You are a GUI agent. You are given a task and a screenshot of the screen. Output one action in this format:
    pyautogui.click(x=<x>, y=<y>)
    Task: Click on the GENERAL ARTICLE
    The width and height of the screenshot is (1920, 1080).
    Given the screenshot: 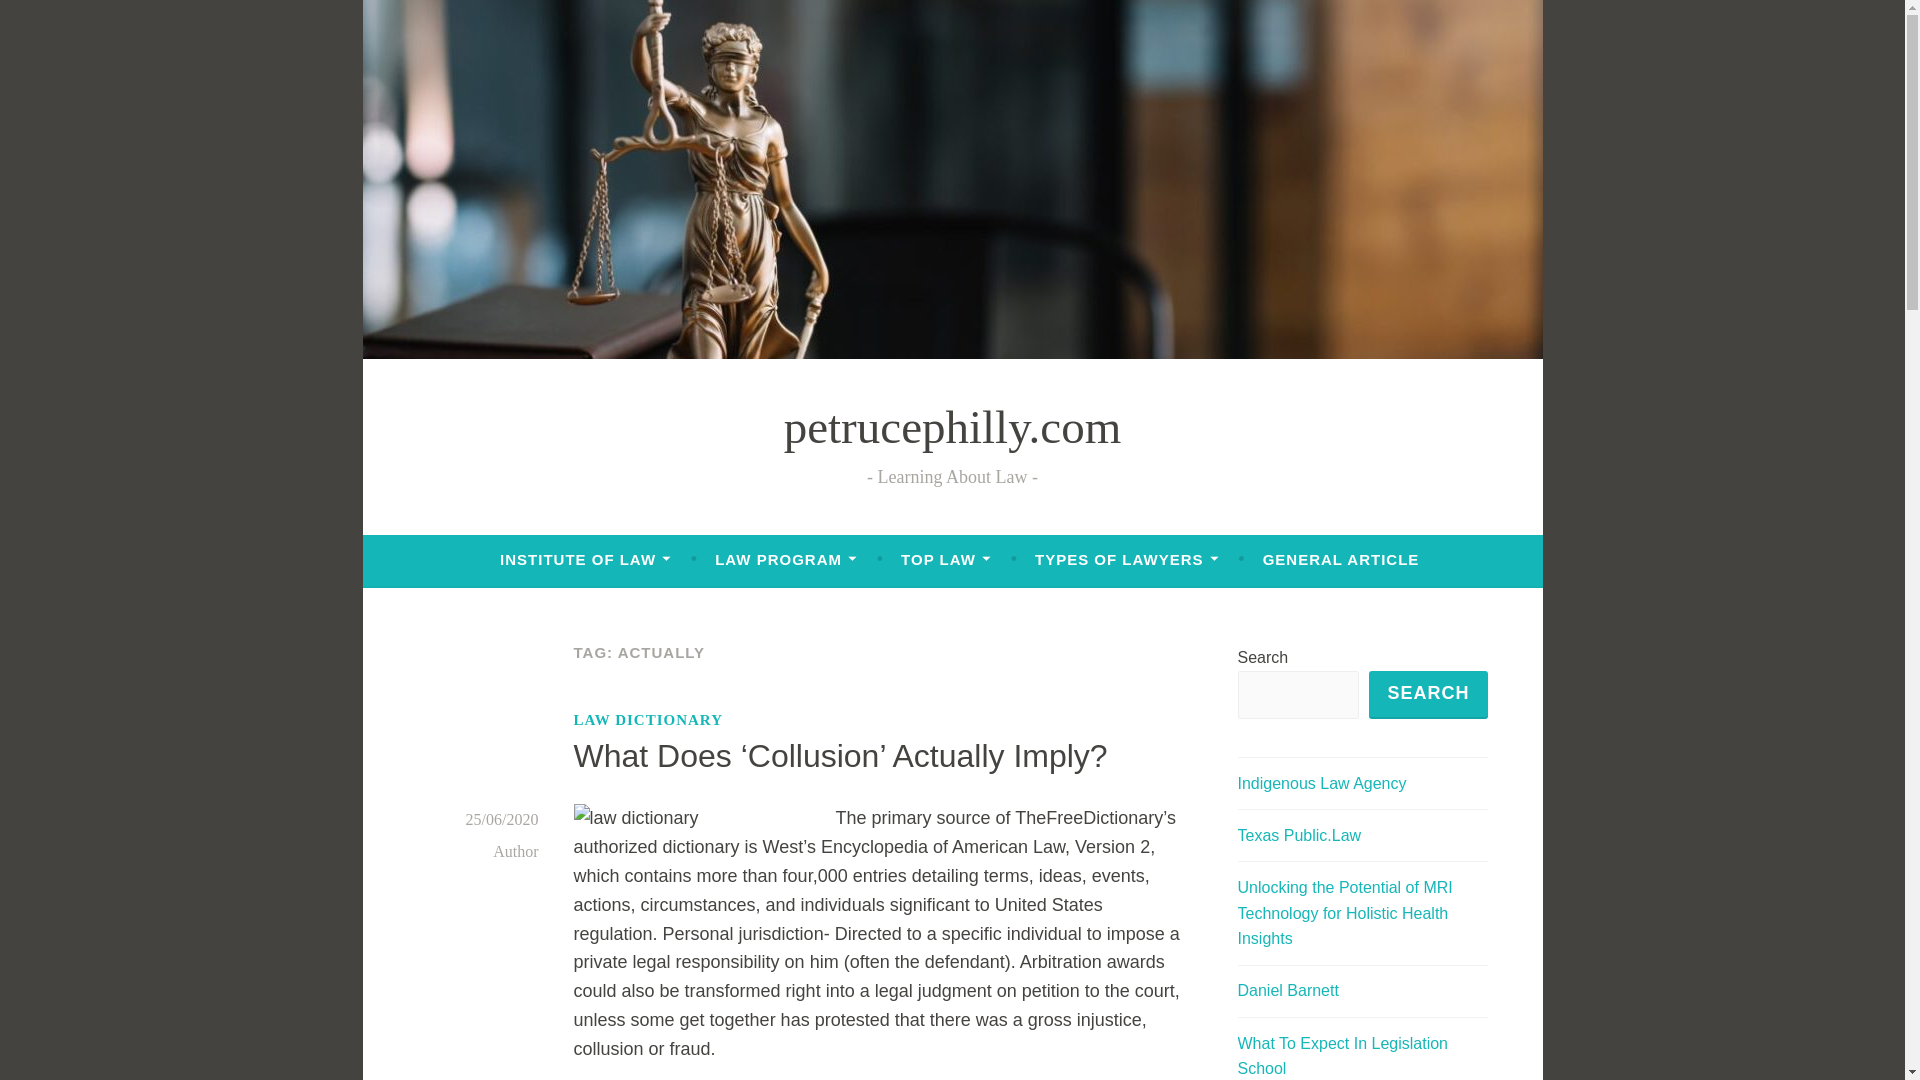 What is the action you would take?
    pyautogui.click(x=1342, y=560)
    